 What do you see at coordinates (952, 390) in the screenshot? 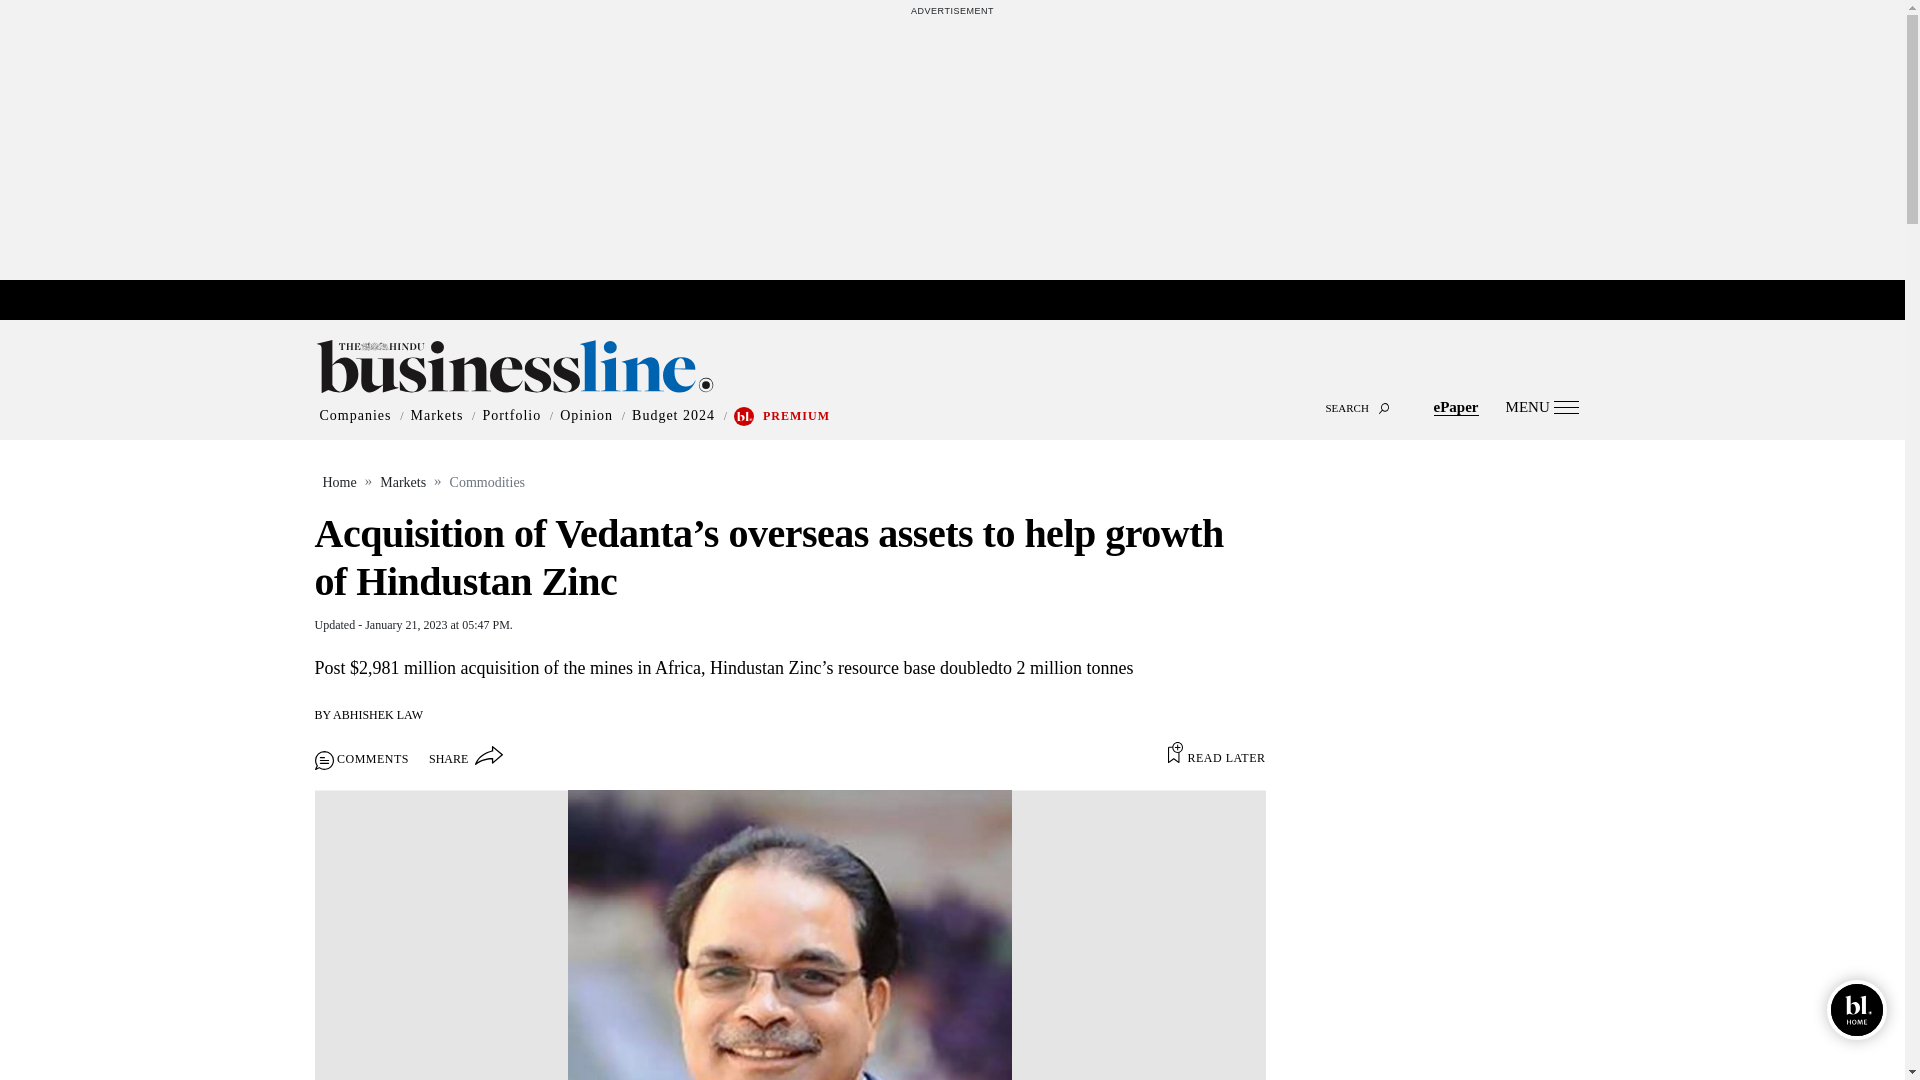
I see `SEARCH` at bounding box center [952, 390].